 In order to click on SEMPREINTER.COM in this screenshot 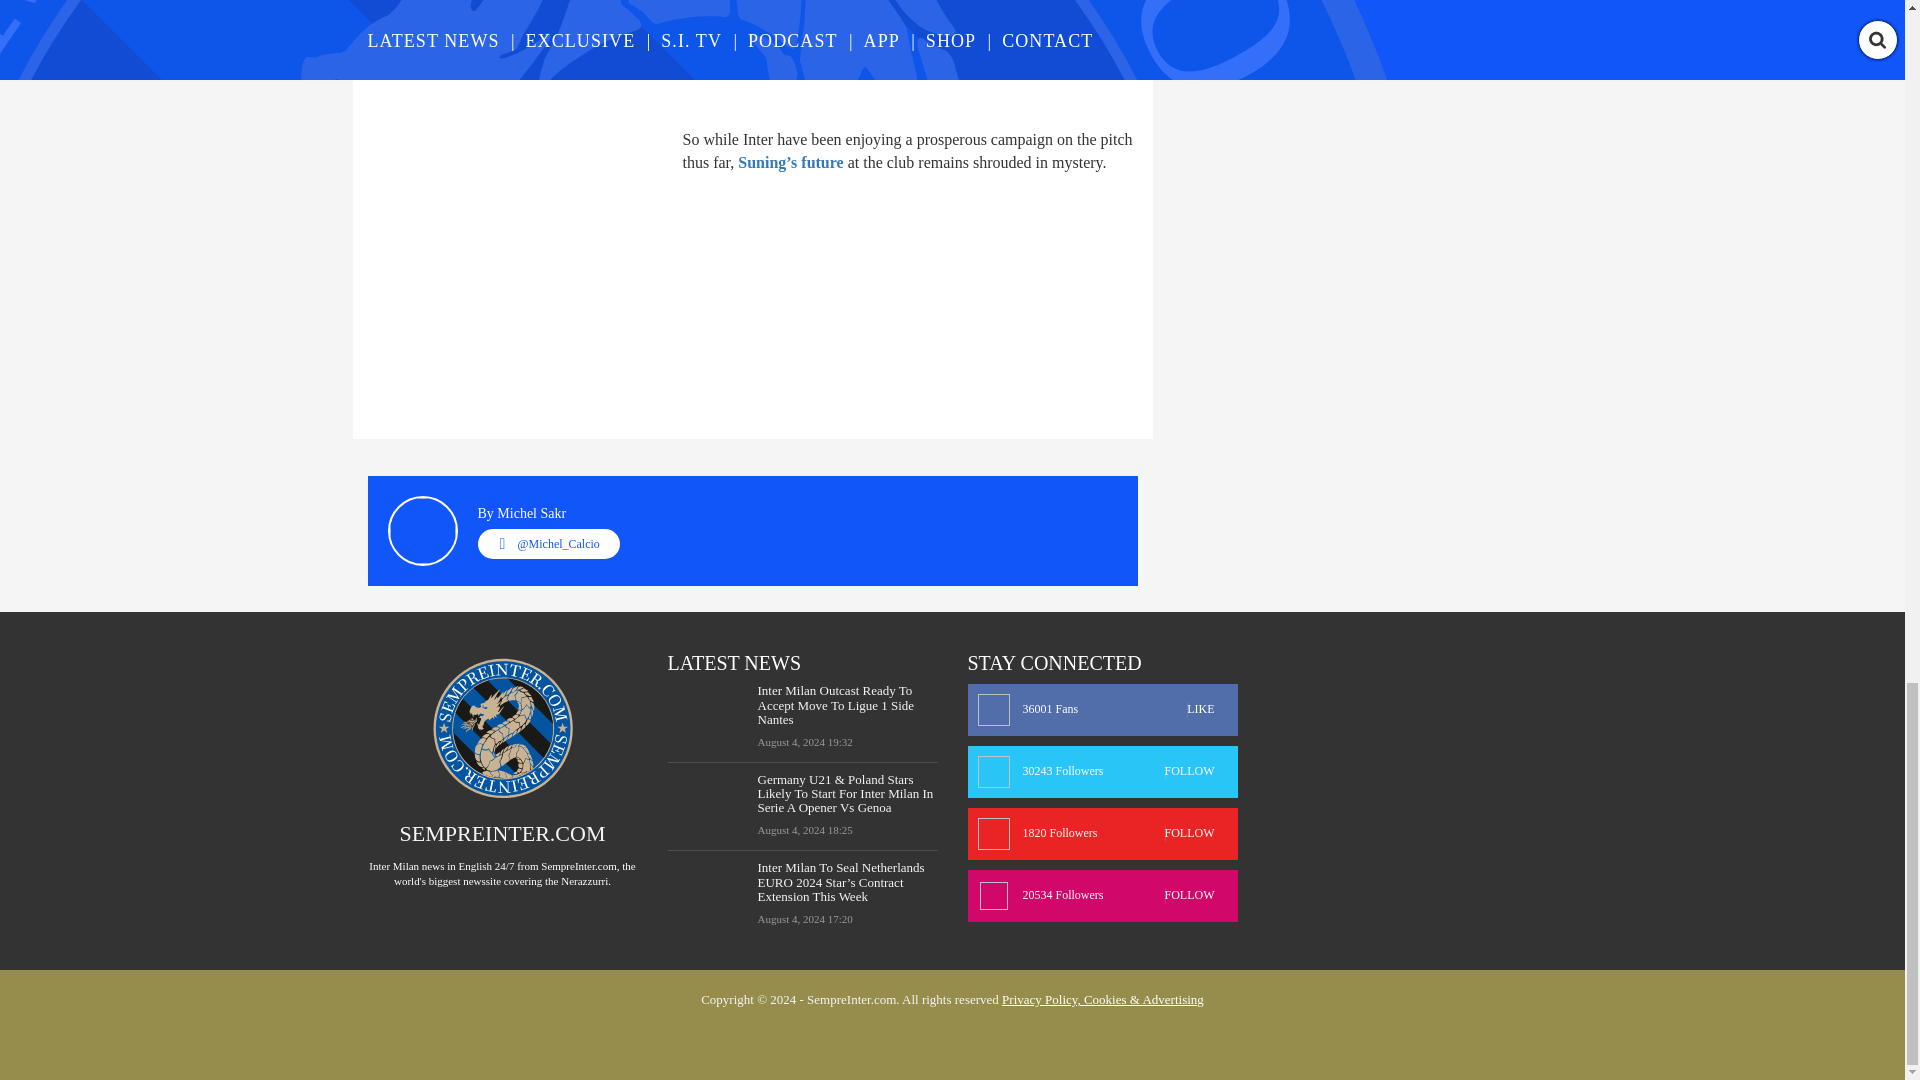, I will do `click(502, 832)`.